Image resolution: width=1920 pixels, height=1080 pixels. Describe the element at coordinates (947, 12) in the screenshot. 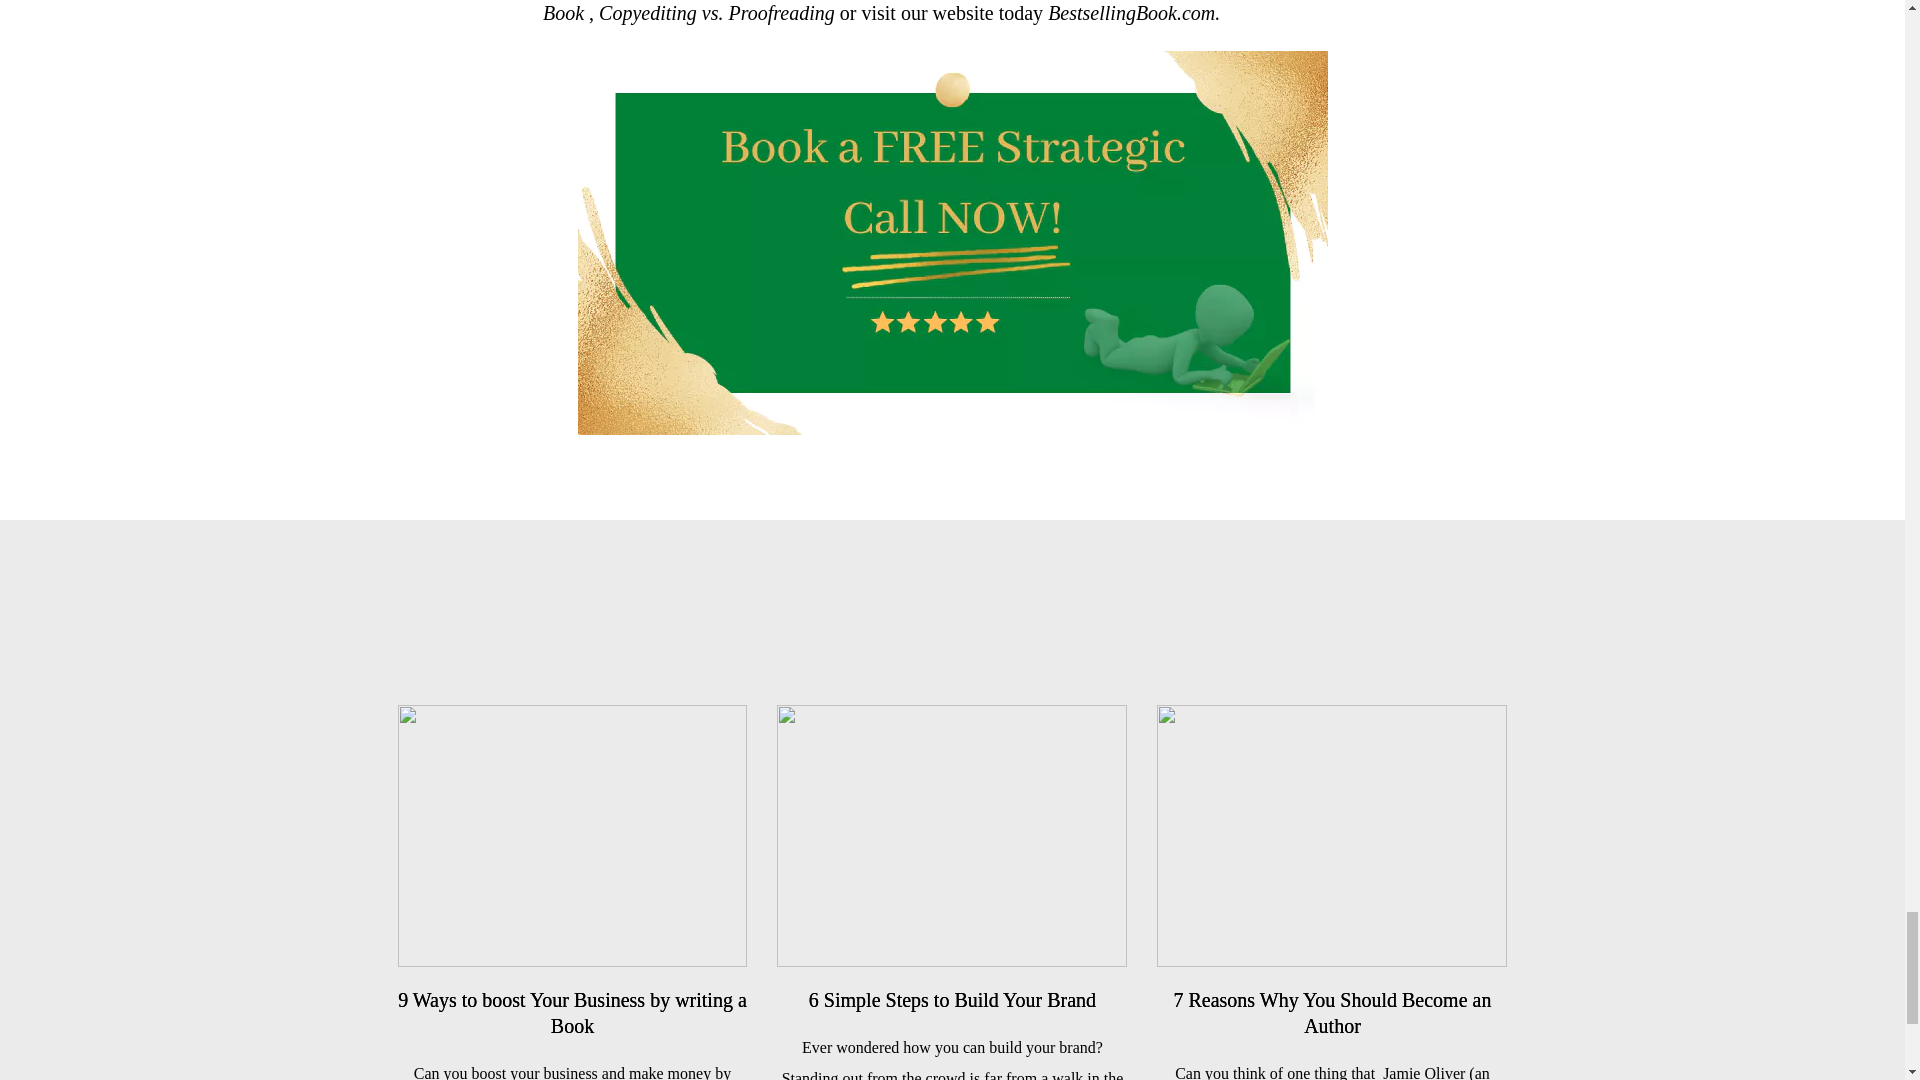

I see `How to Start Writing a Book` at that location.